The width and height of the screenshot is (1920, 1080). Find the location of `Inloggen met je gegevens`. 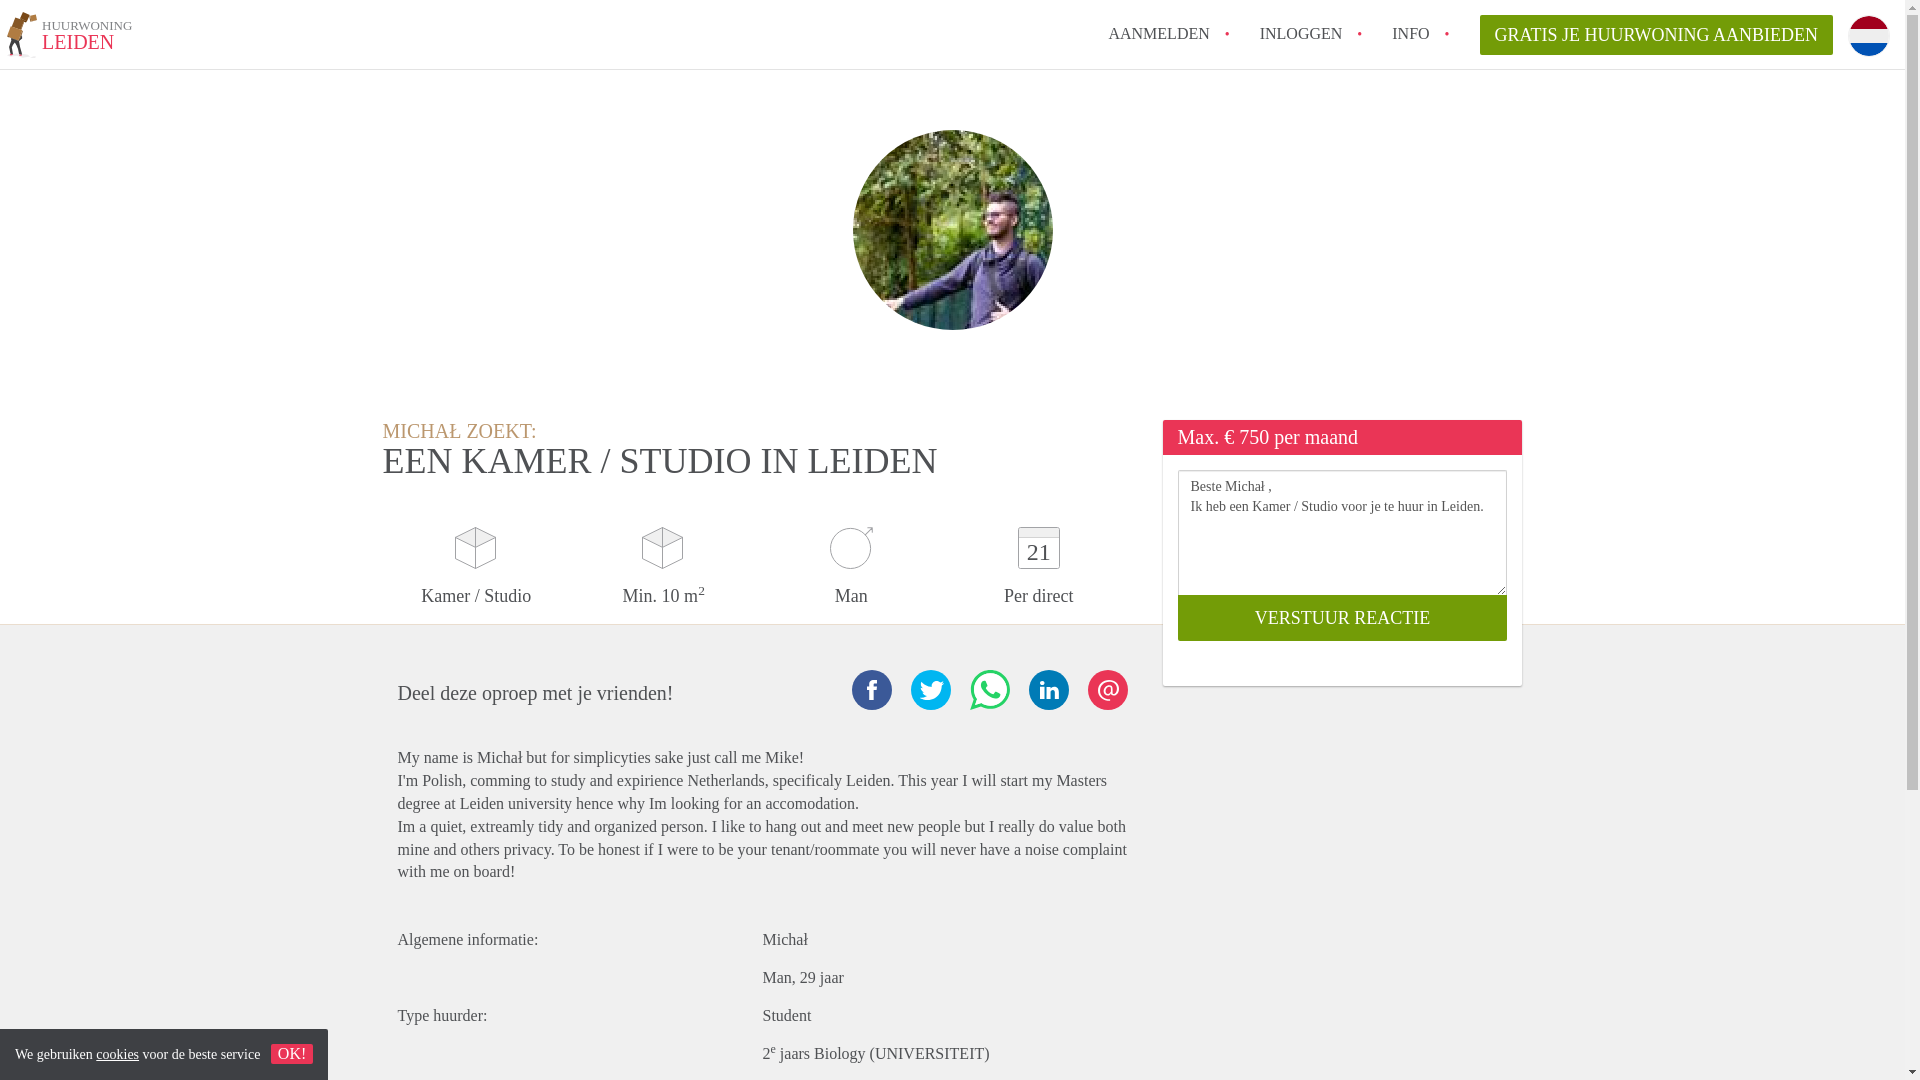

Inloggen met je gegevens is located at coordinates (1300, 33).